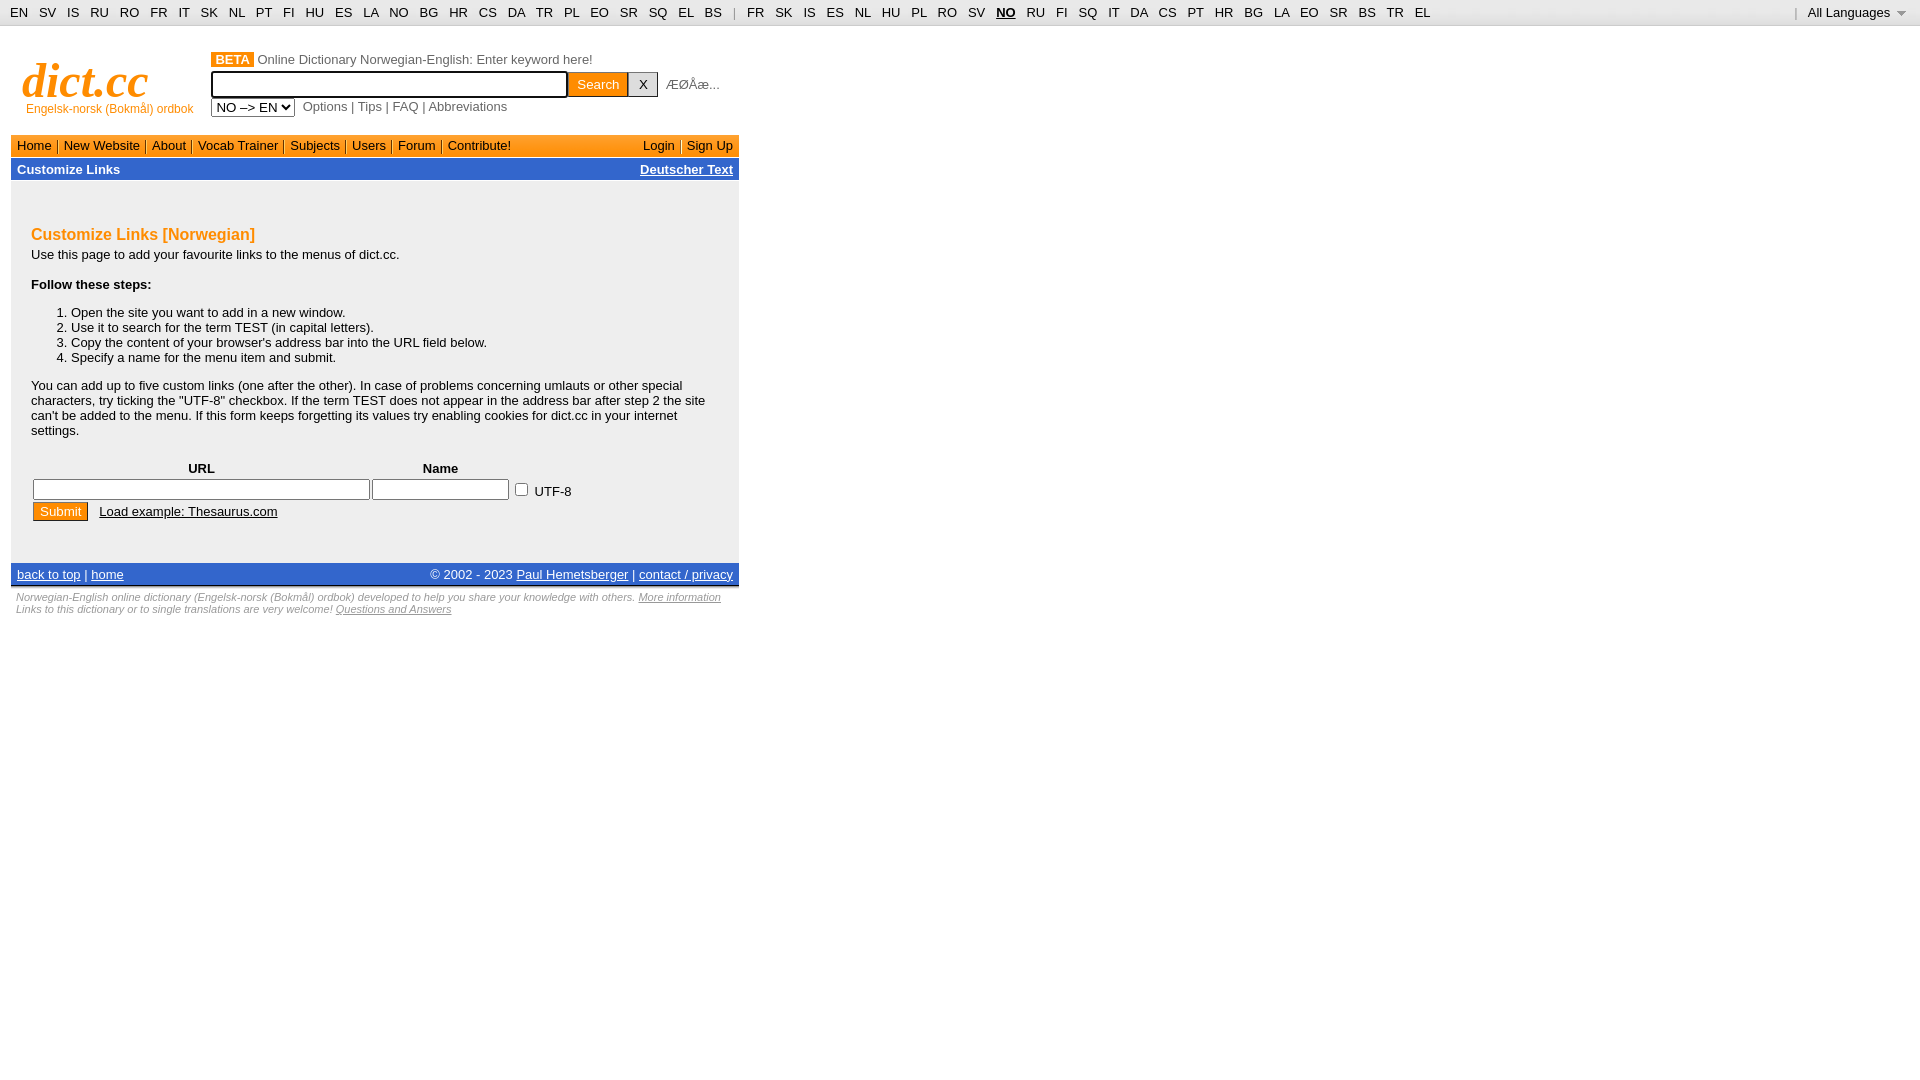  I want to click on EL, so click(1423, 12).